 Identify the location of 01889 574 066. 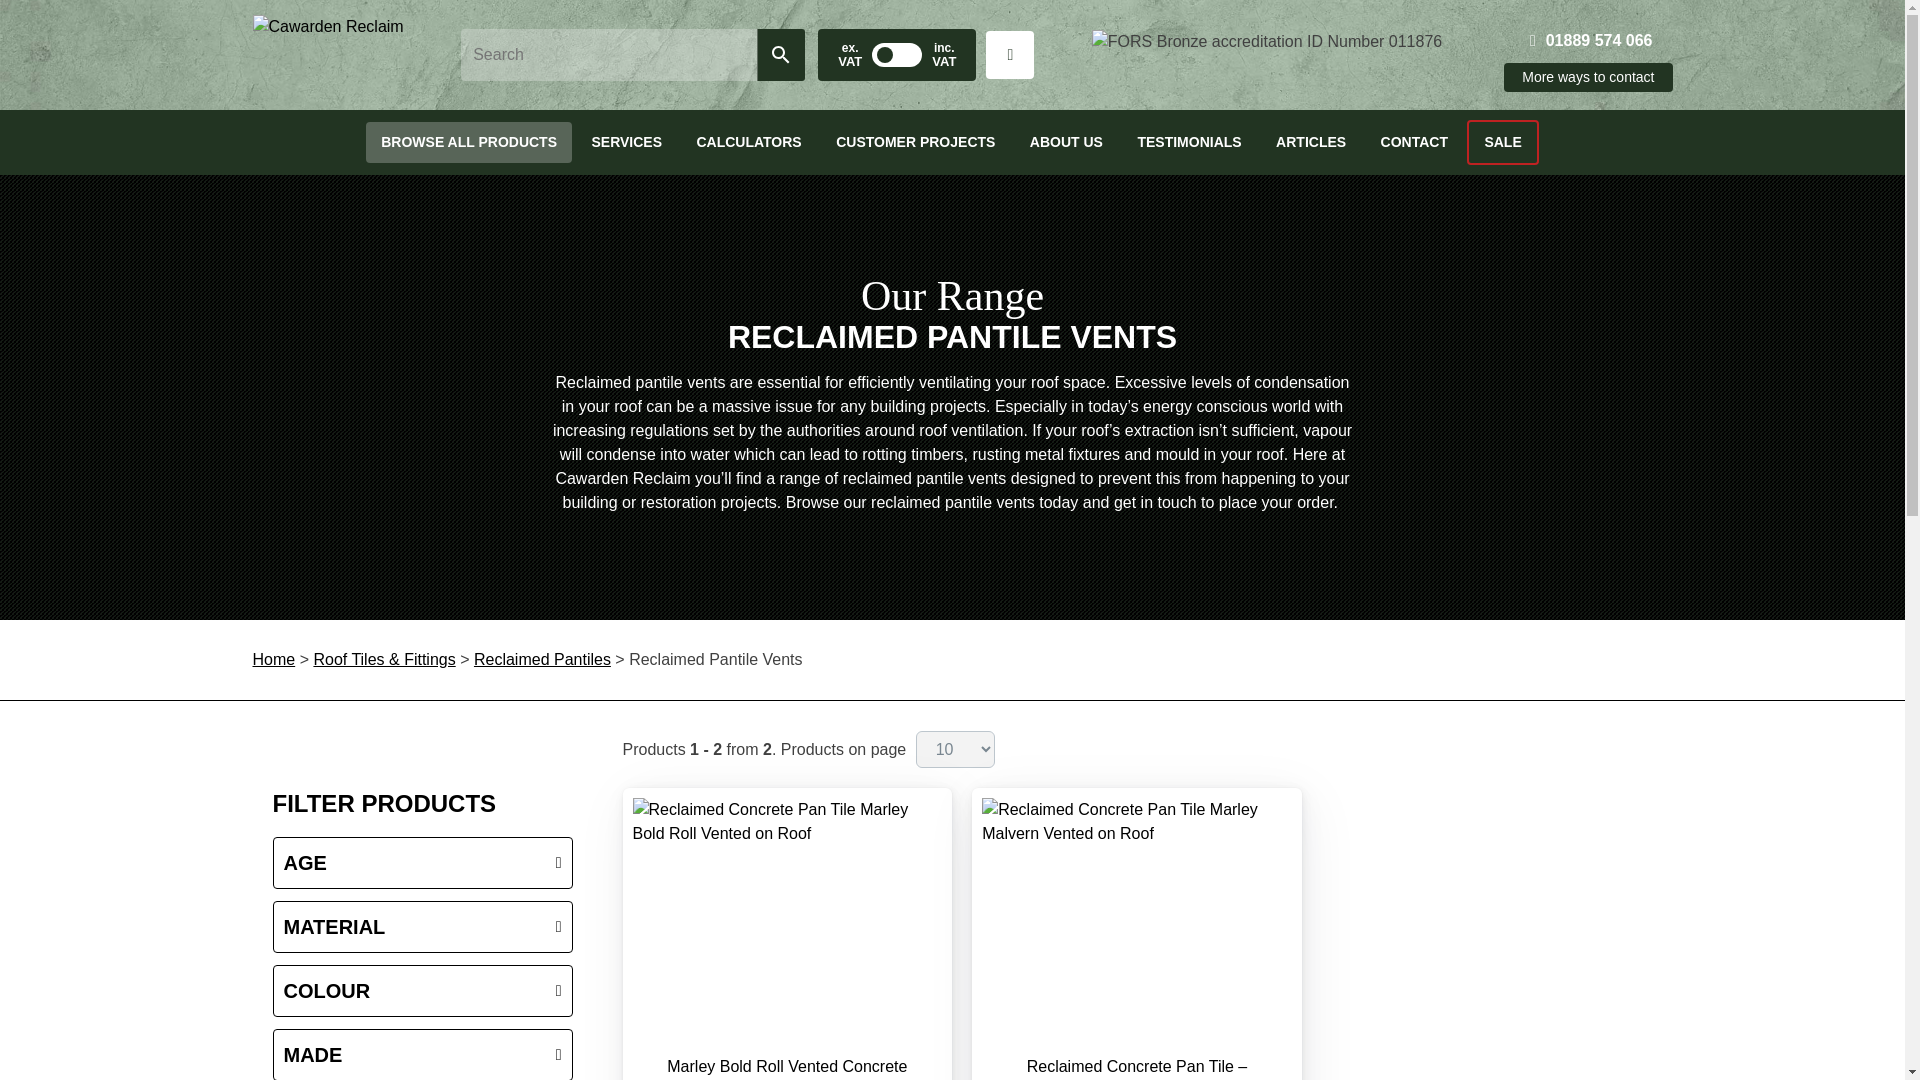
(1592, 40).